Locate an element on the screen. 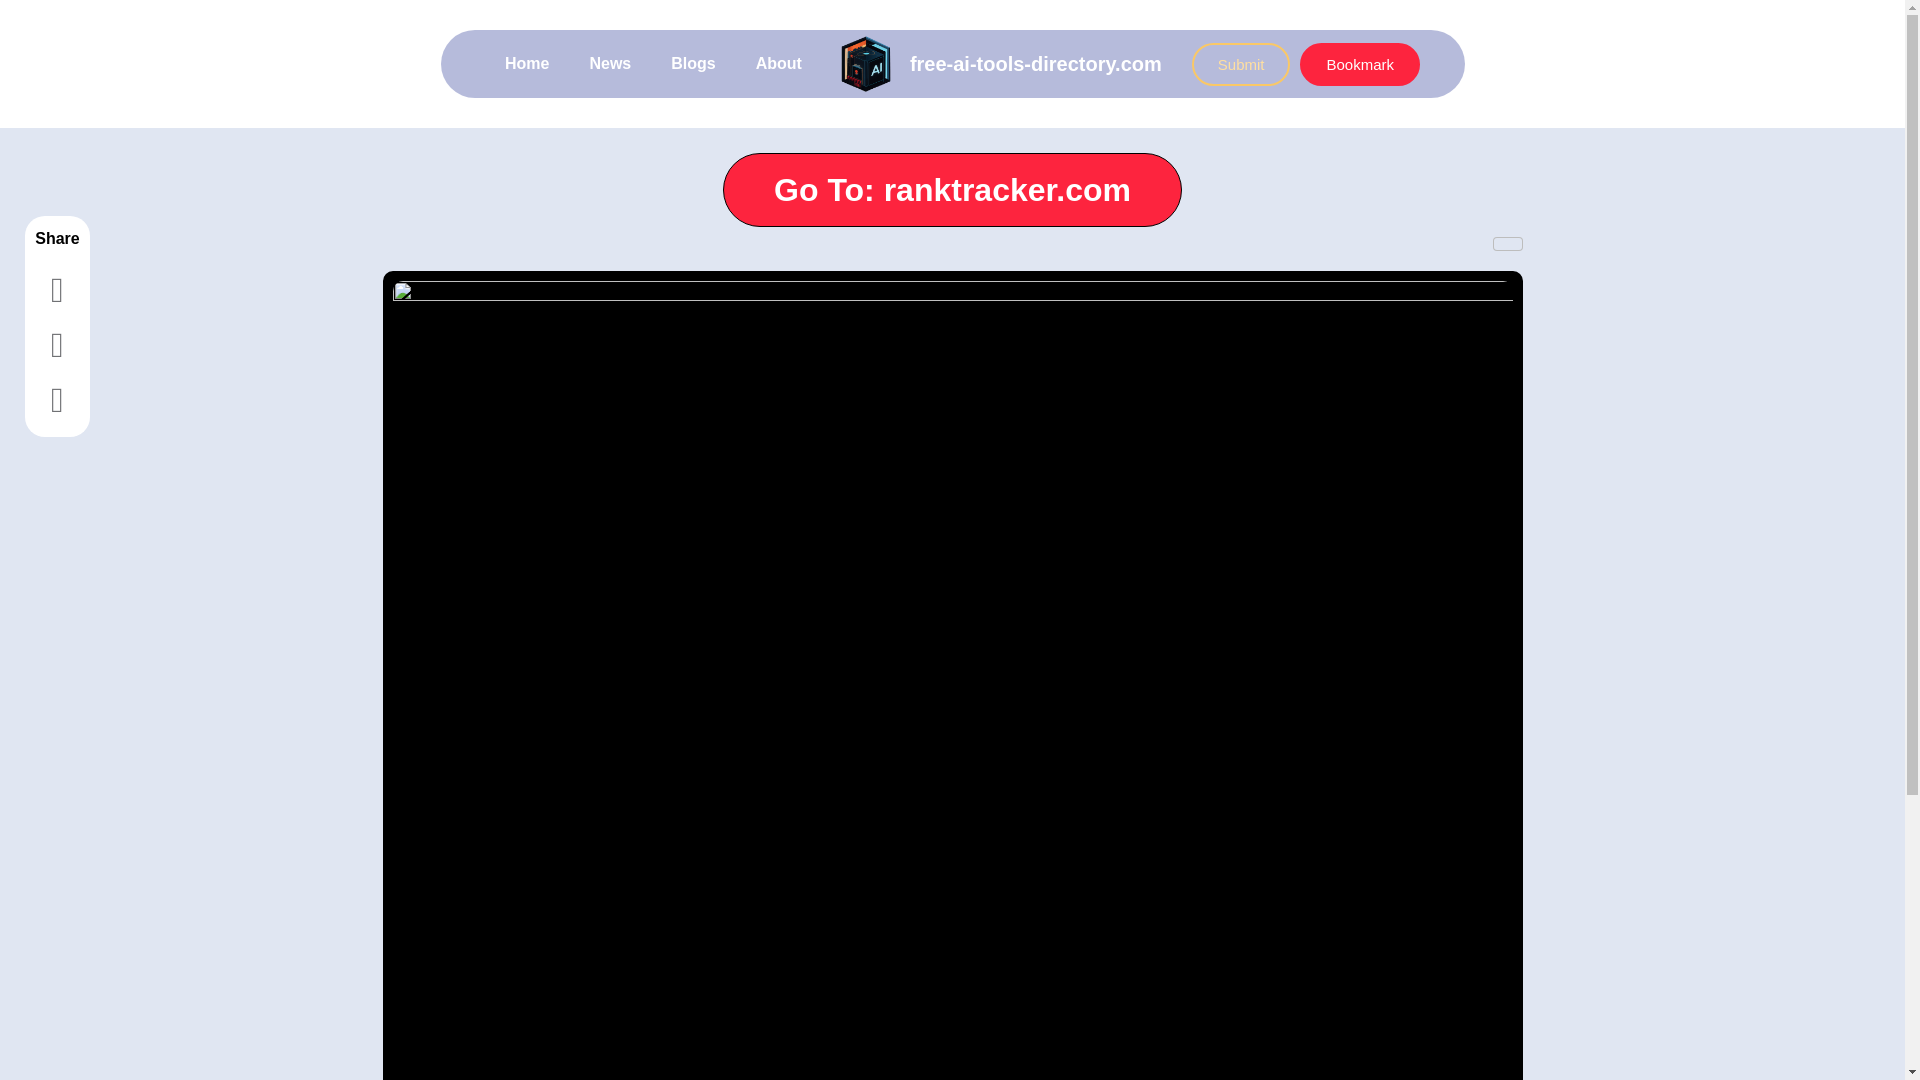  Bookmark is located at coordinates (1360, 64).